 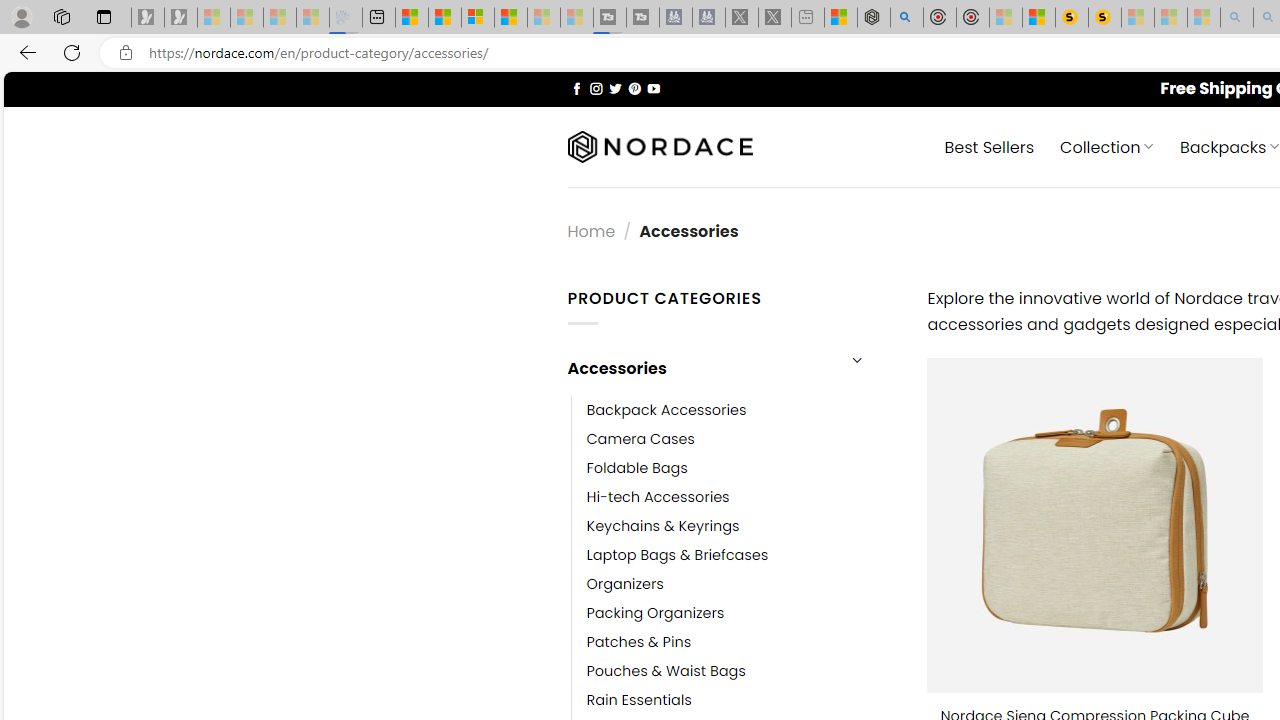 What do you see at coordinates (742, 526) in the screenshot?
I see `Keychains & Keyrings` at bounding box center [742, 526].